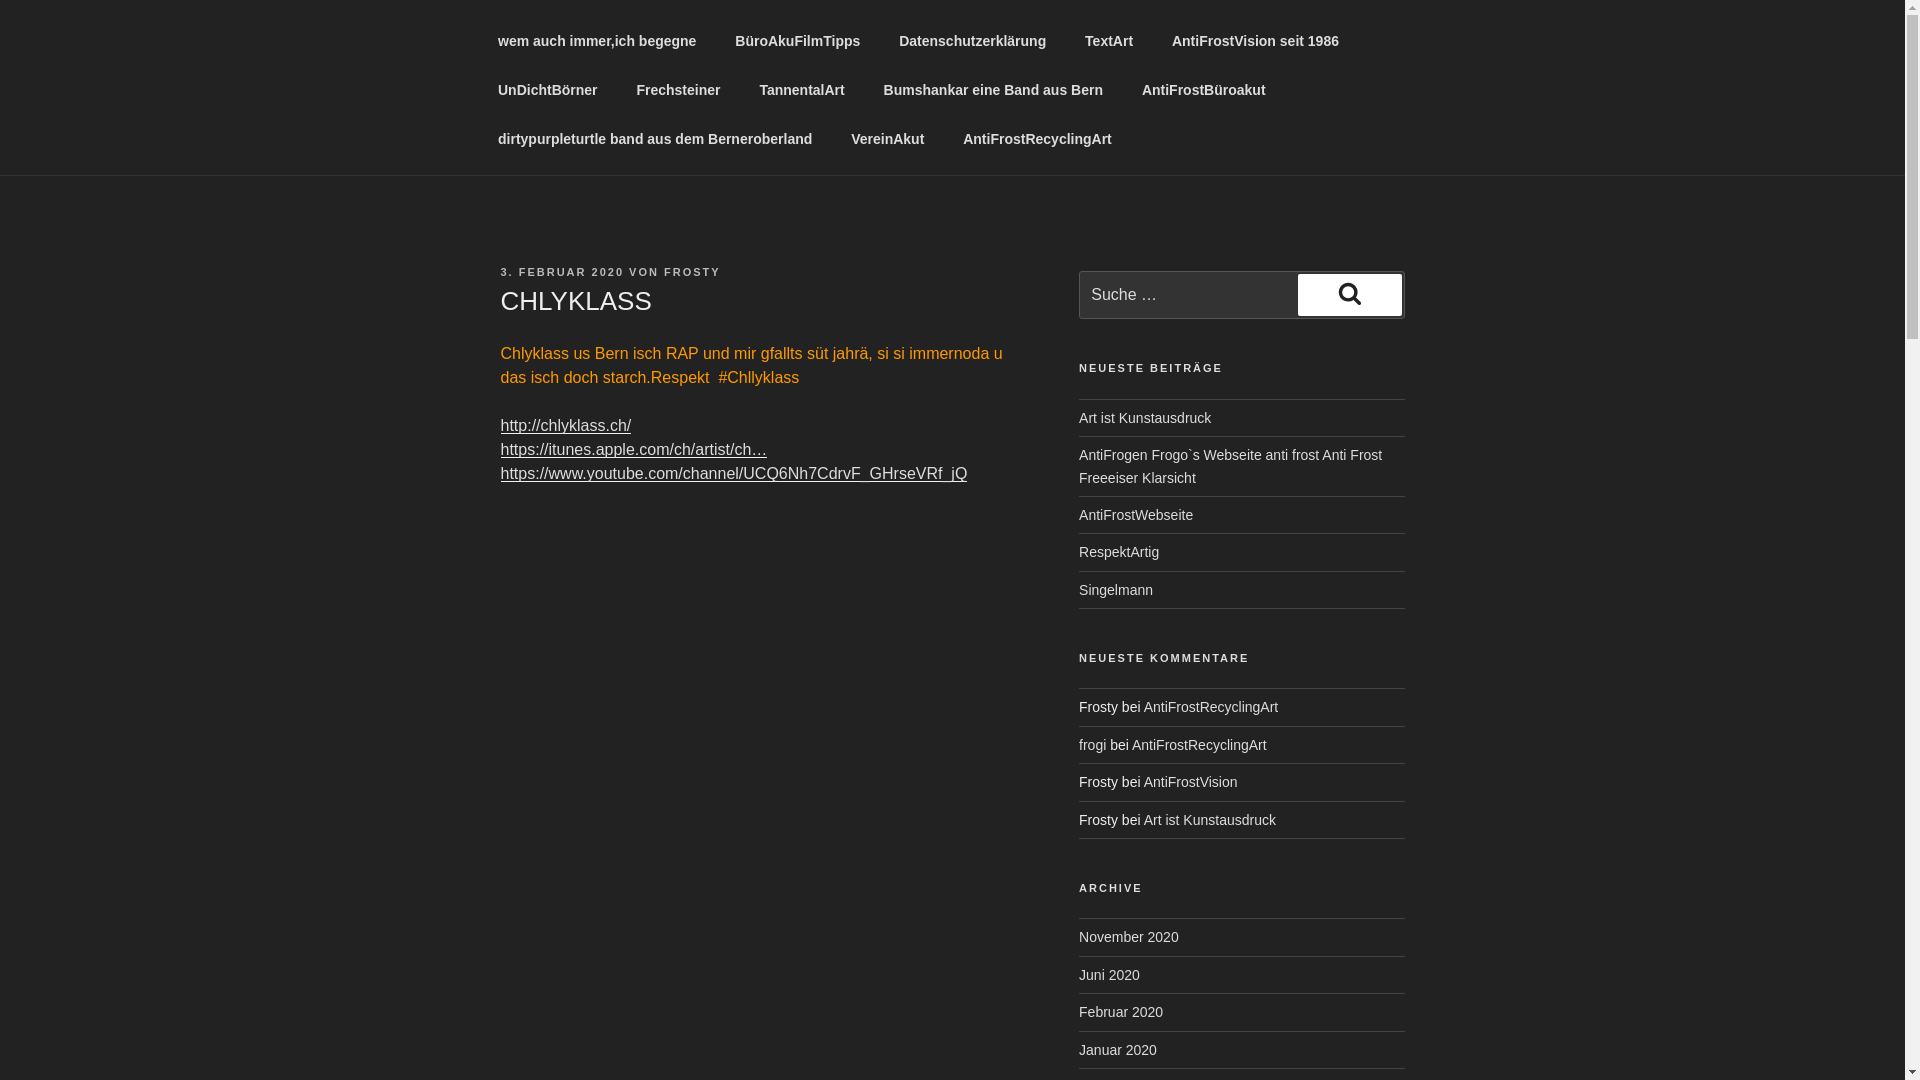  What do you see at coordinates (1145, 418) in the screenshot?
I see `Art ist Kunstausdruck` at bounding box center [1145, 418].